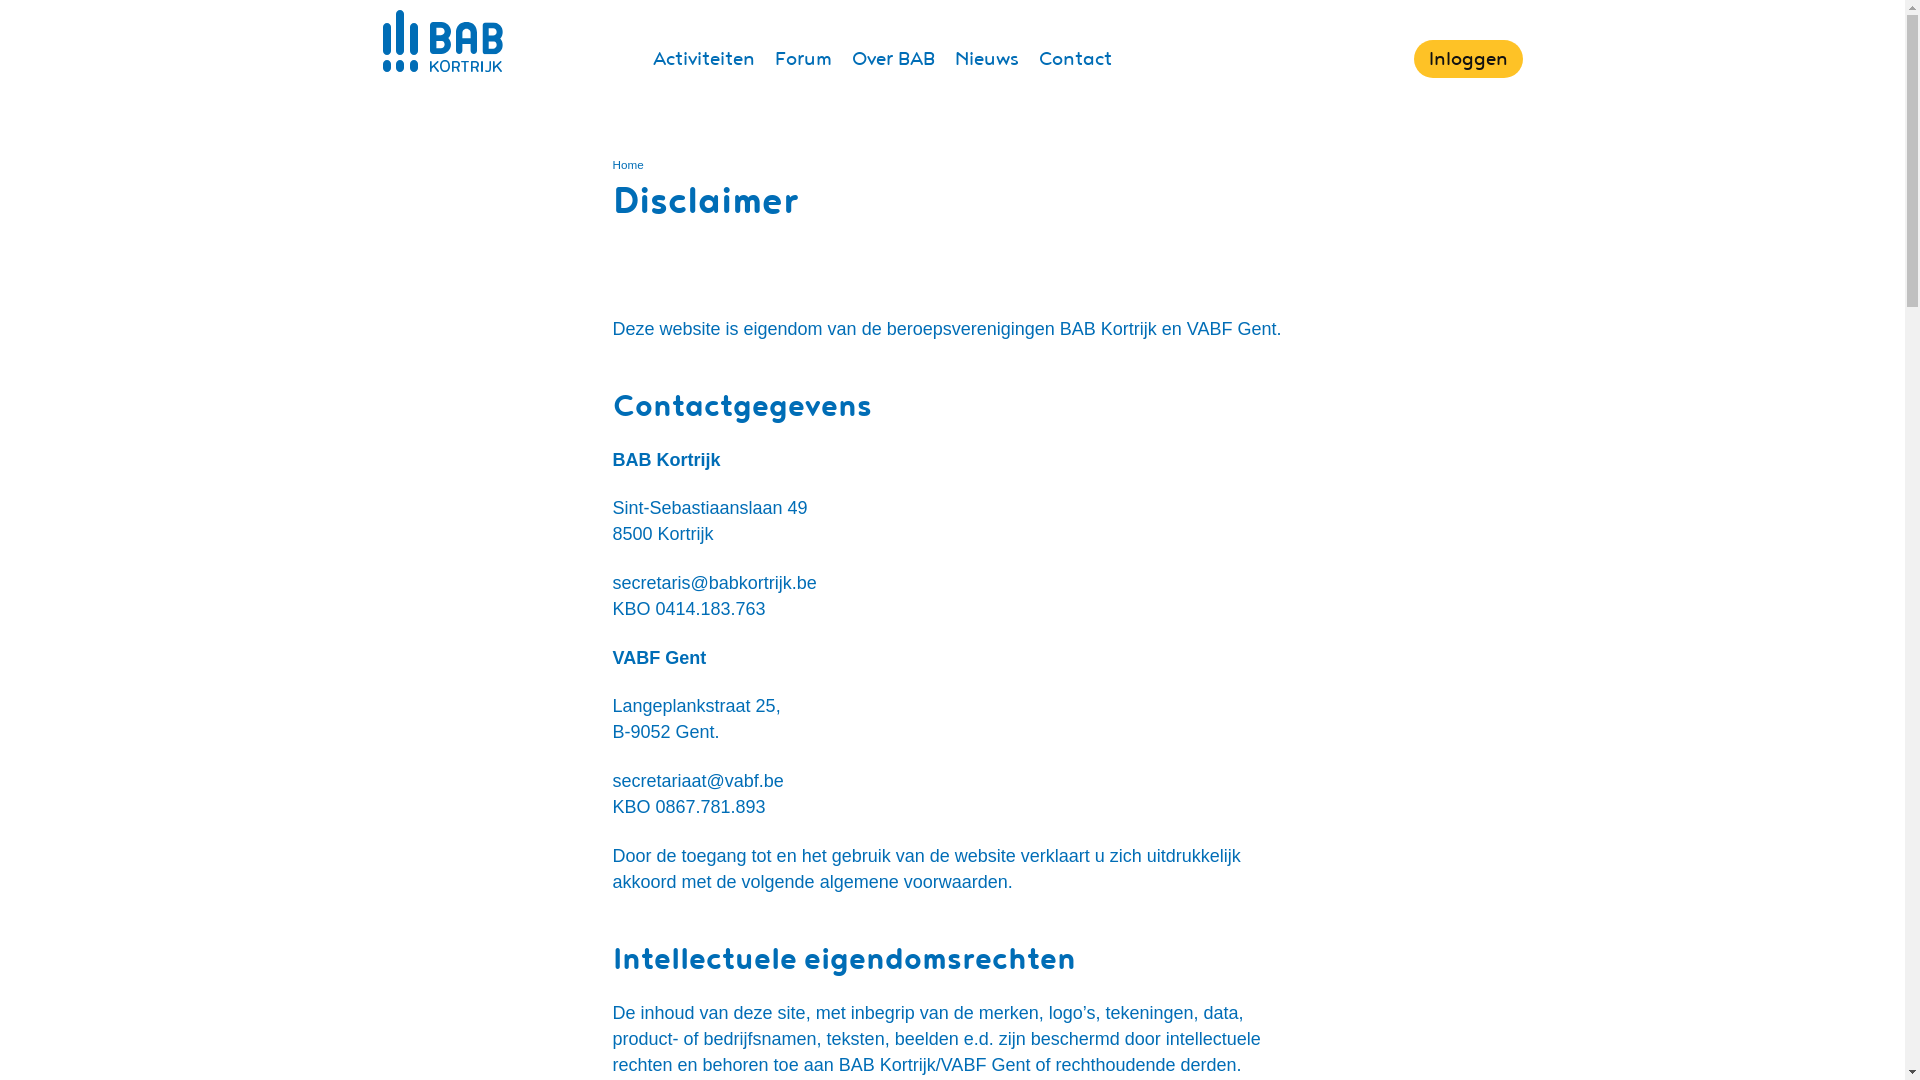  What do you see at coordinates (802, 59) in the screenshot?
I see `Forum` at bounding box center [802, 59].